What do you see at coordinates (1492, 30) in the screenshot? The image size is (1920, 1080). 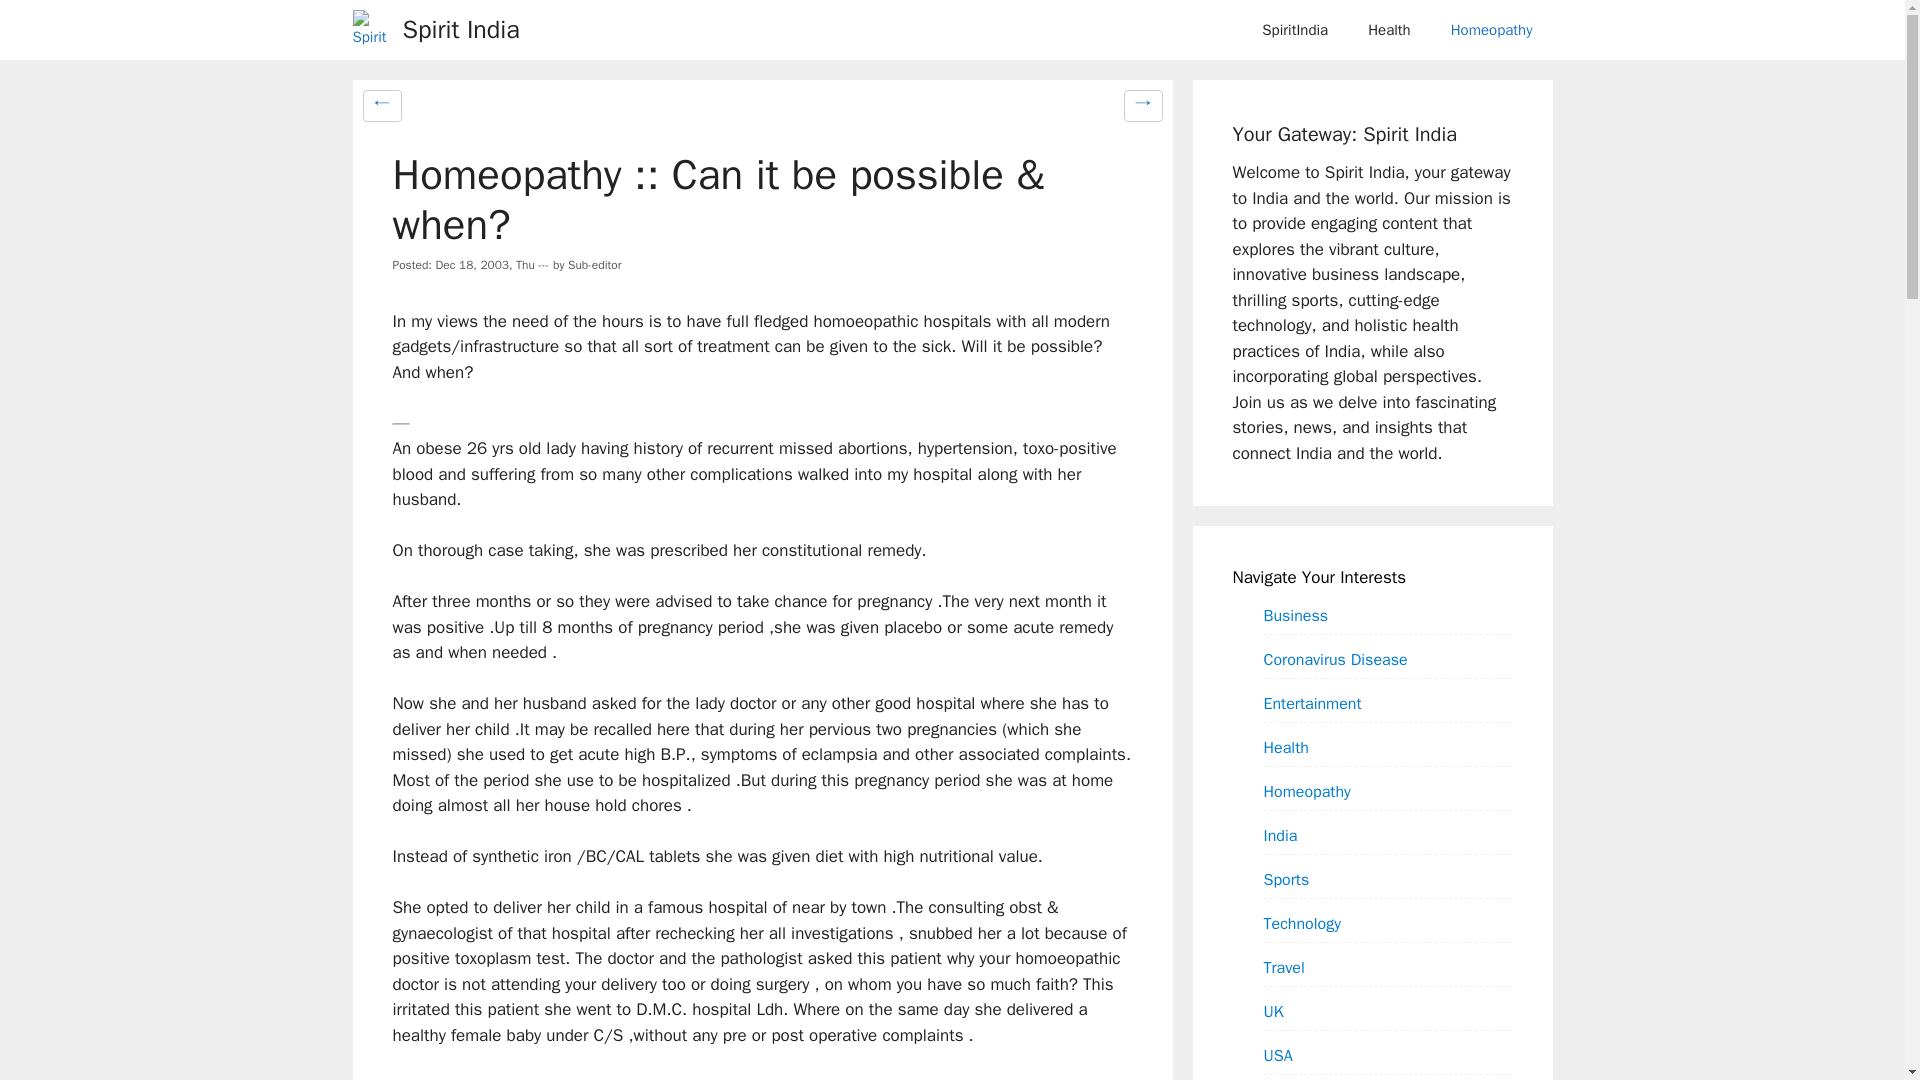 I see `Homeopathy` at bounding box center [1492, 30].